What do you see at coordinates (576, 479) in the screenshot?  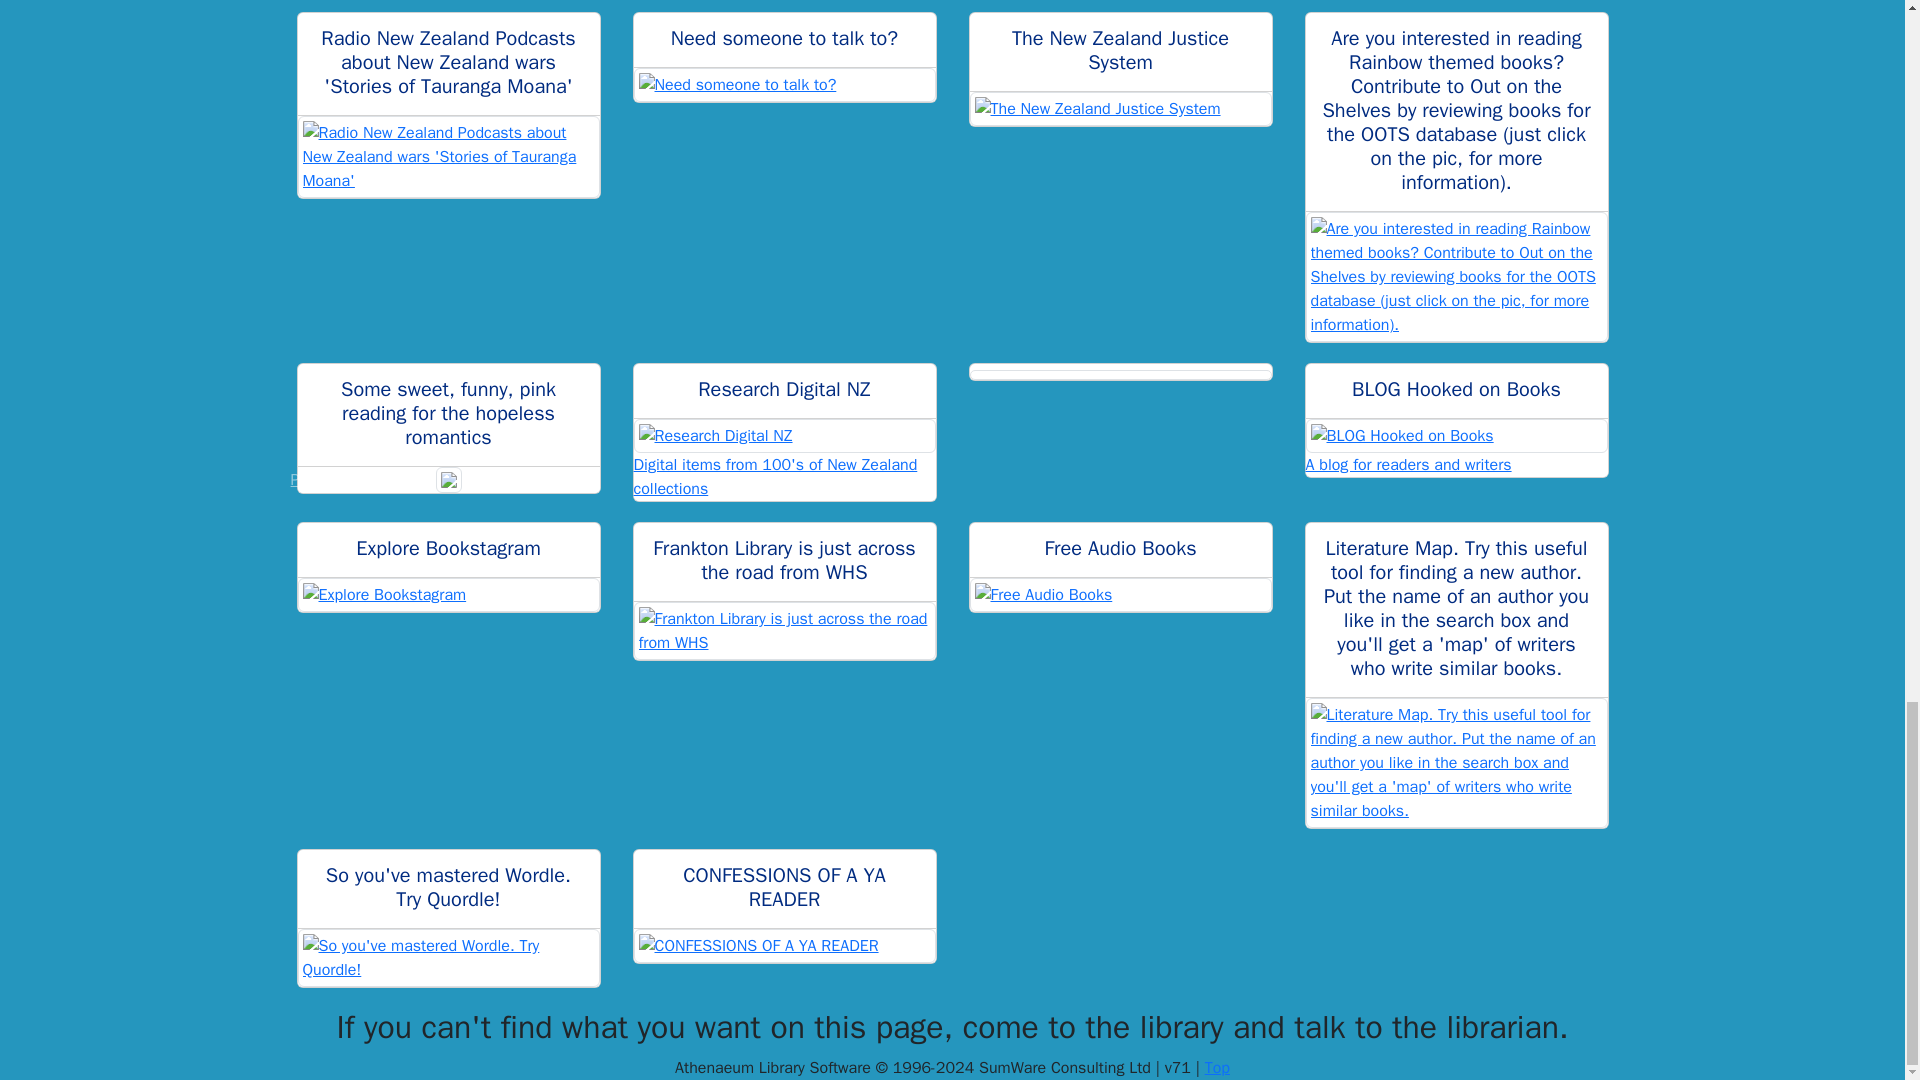 I see `Next` at bounding box center [576, 479].